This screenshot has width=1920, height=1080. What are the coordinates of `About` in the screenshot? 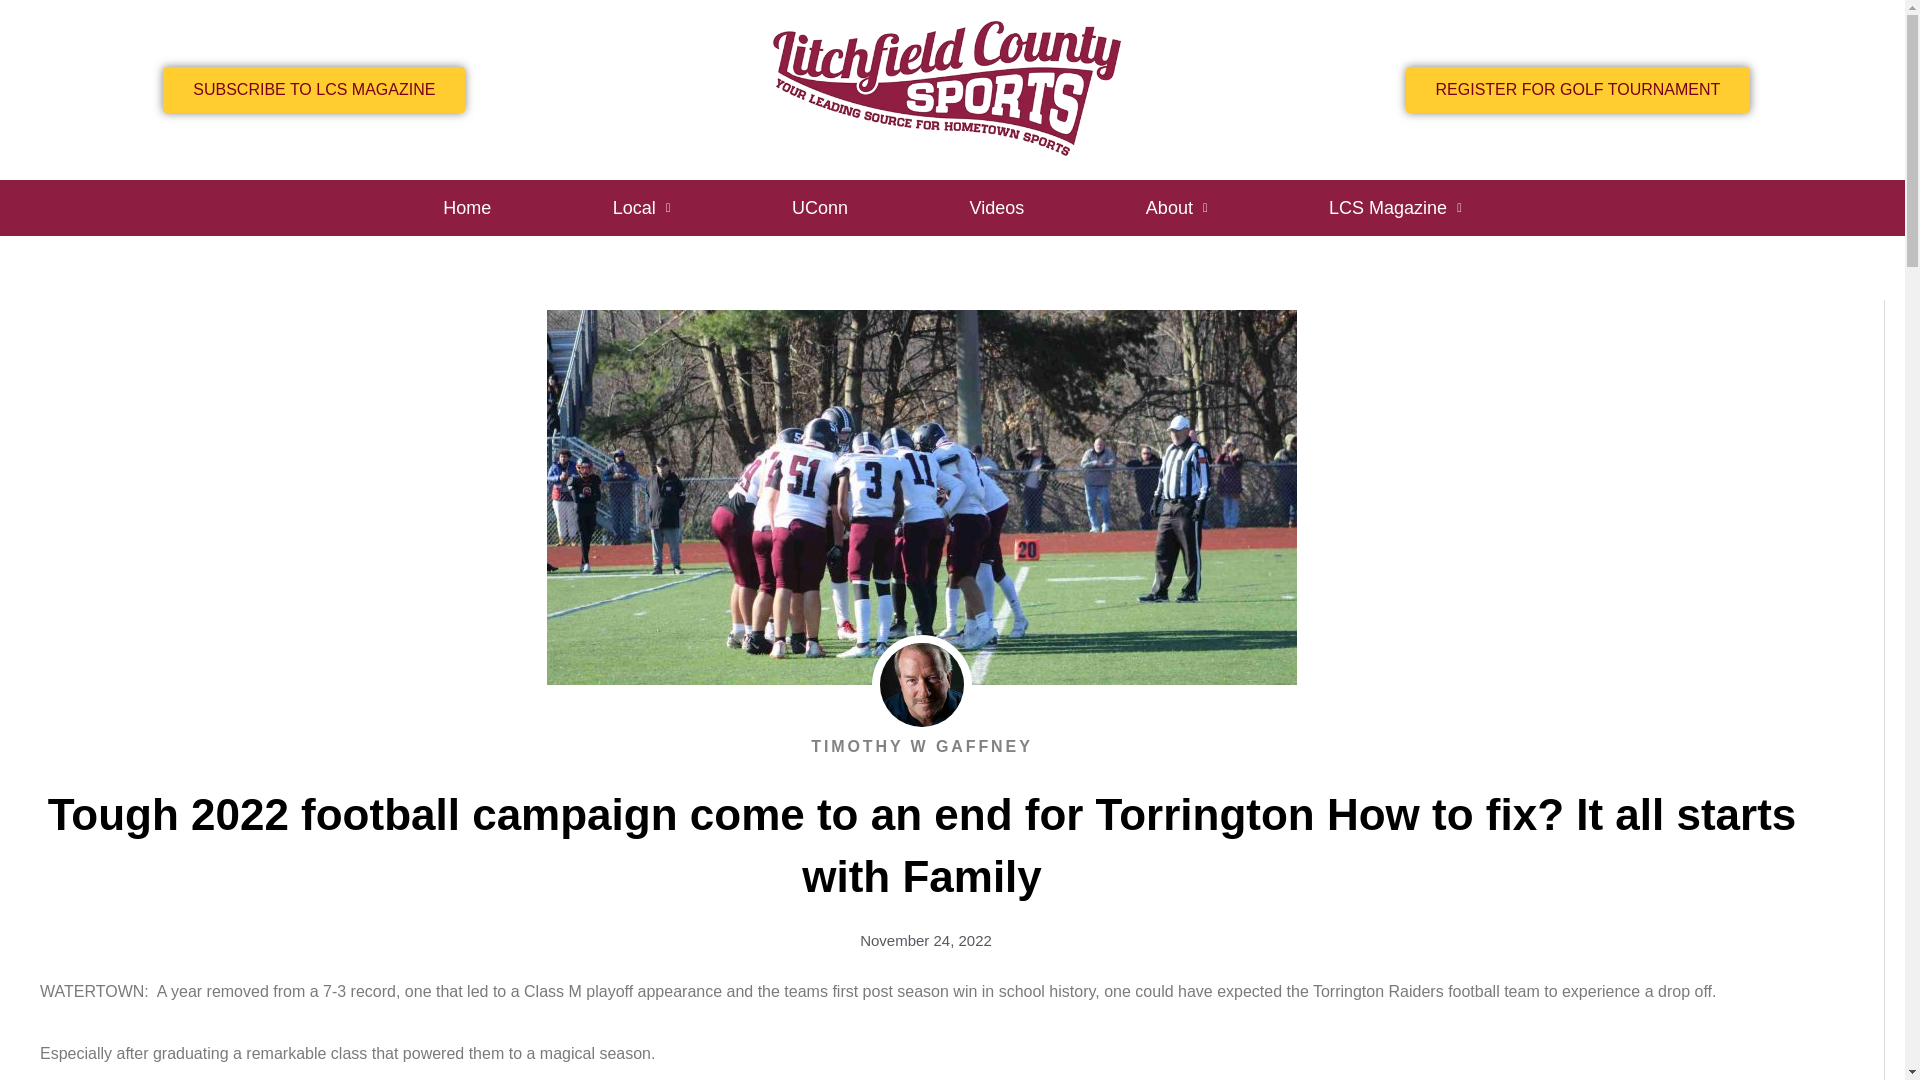 It's located at (1176, 208).